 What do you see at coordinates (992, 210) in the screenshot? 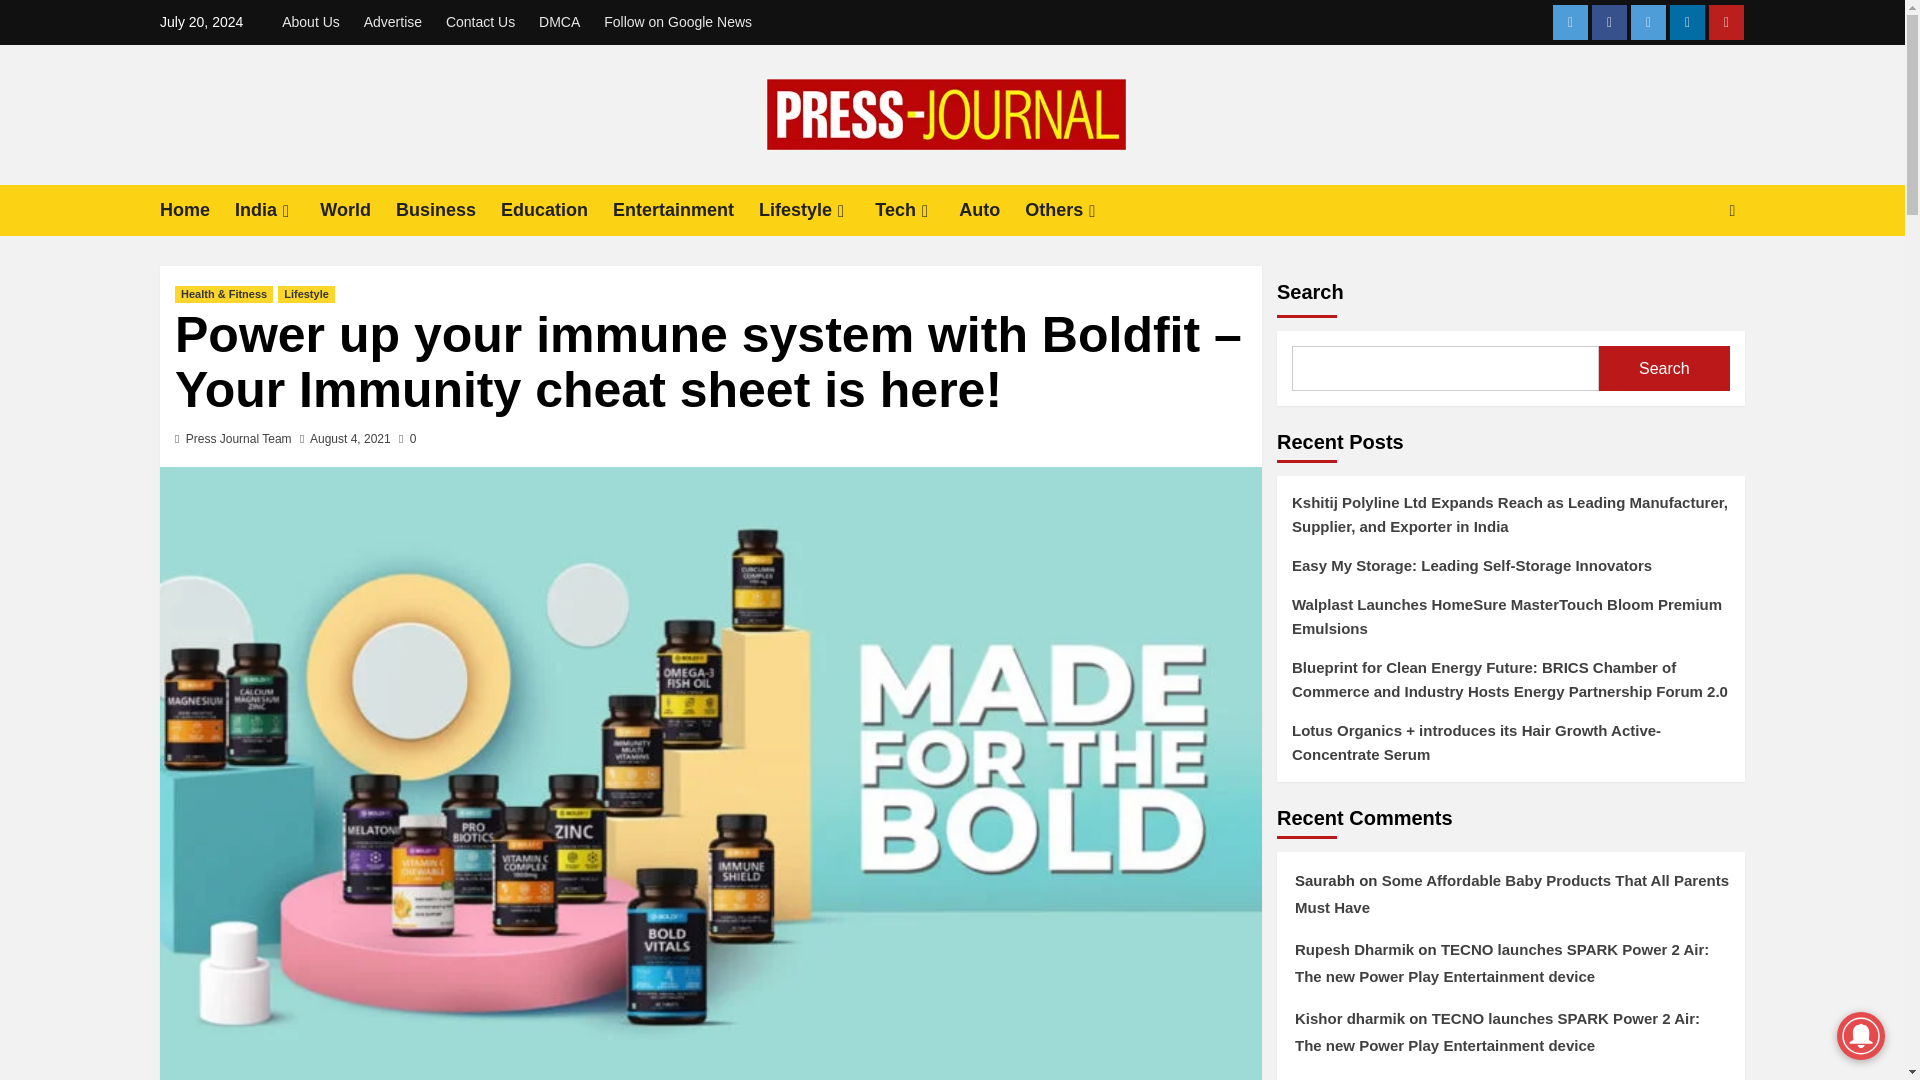
I see `Auto` at bounding box center [992, 210].